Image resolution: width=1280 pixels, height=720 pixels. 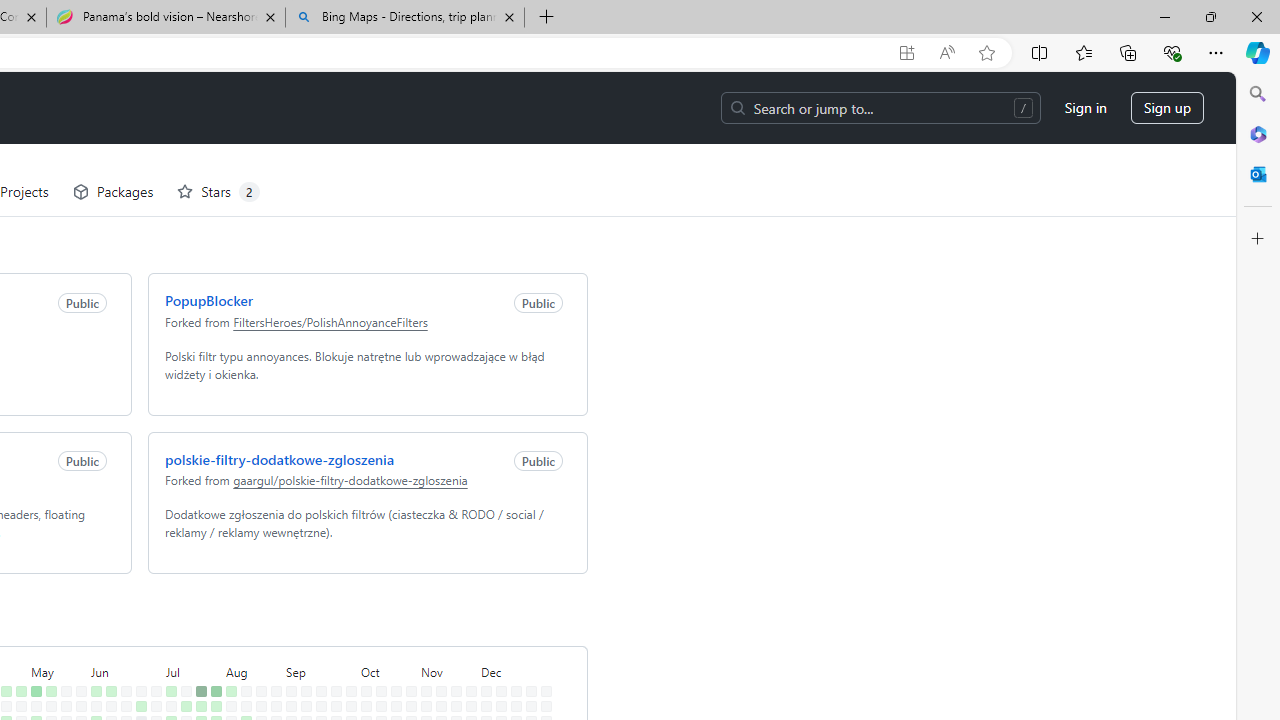 What do you see at coordinates (452, 649) in the screenshot?
I see `No contributions on November 19th.` at bounding box center [452, 649].